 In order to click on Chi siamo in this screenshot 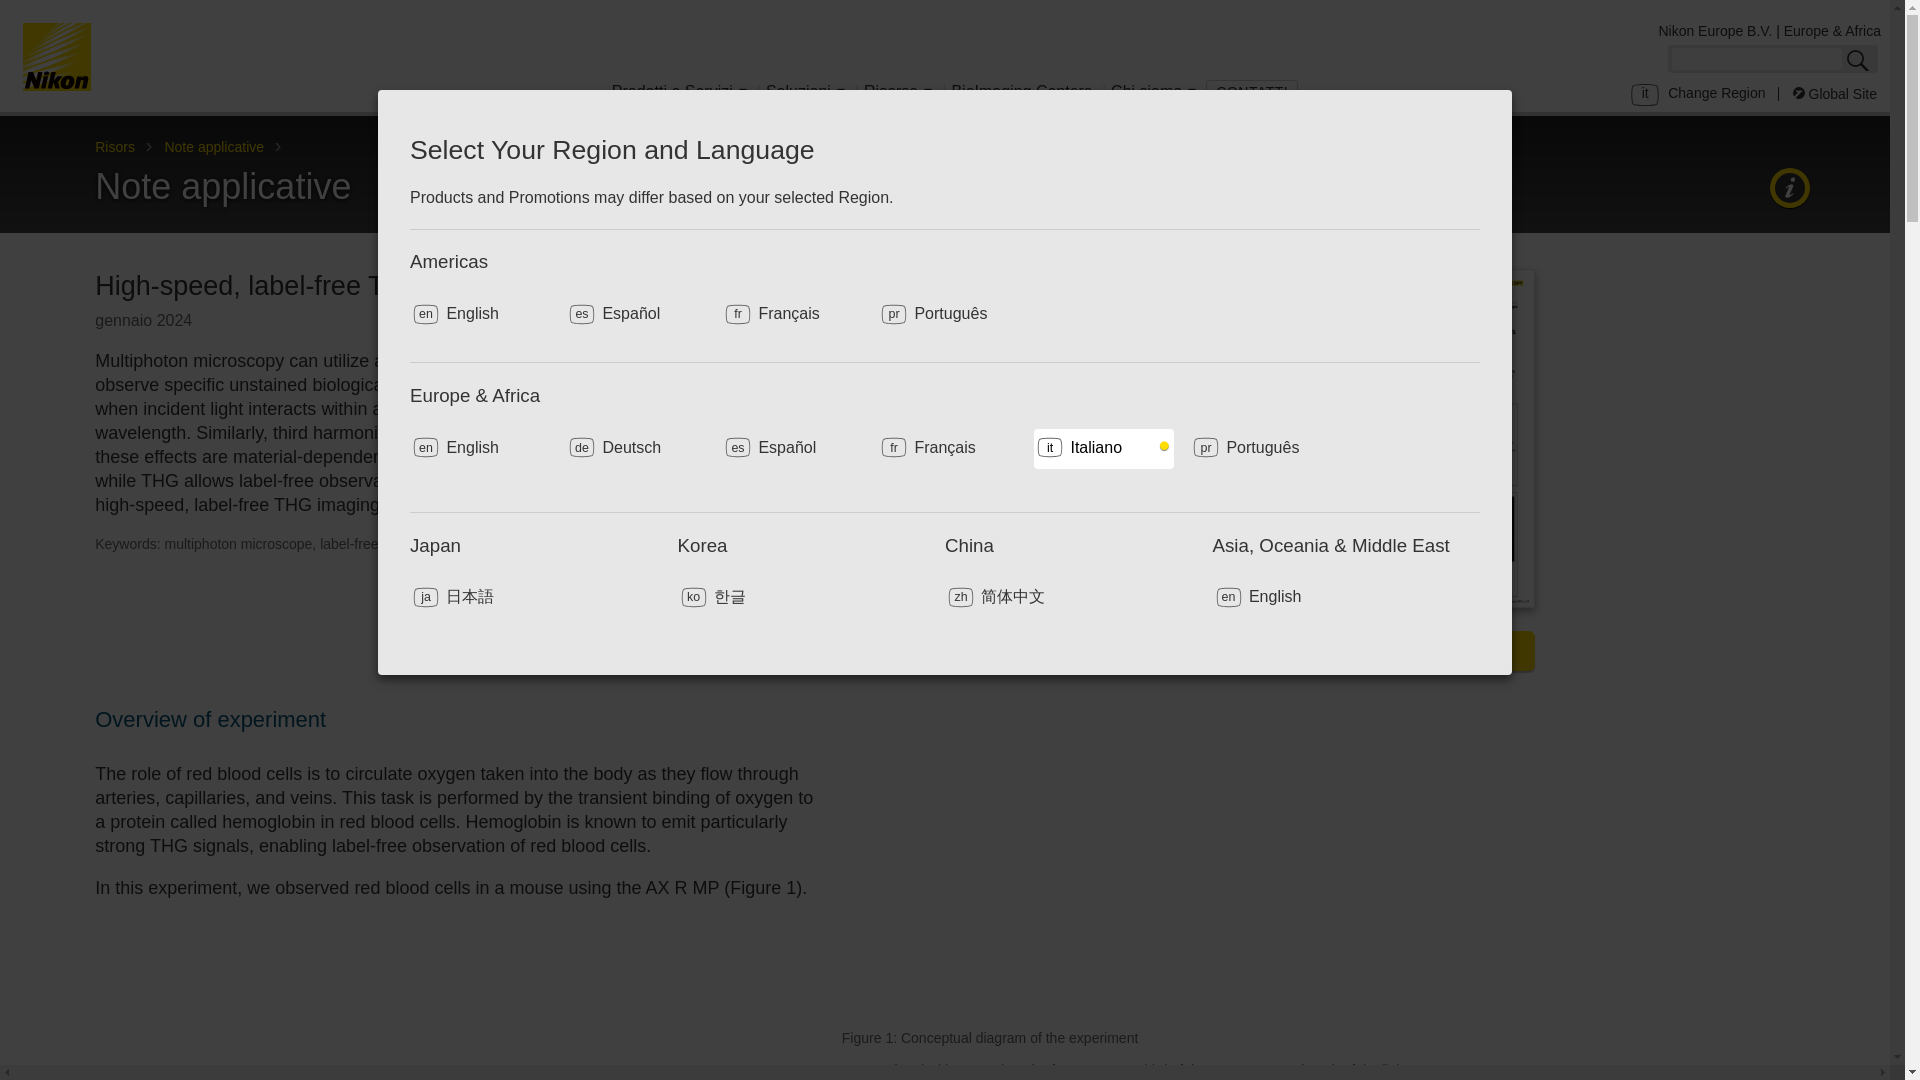, I will do `click(1153, 95)`.